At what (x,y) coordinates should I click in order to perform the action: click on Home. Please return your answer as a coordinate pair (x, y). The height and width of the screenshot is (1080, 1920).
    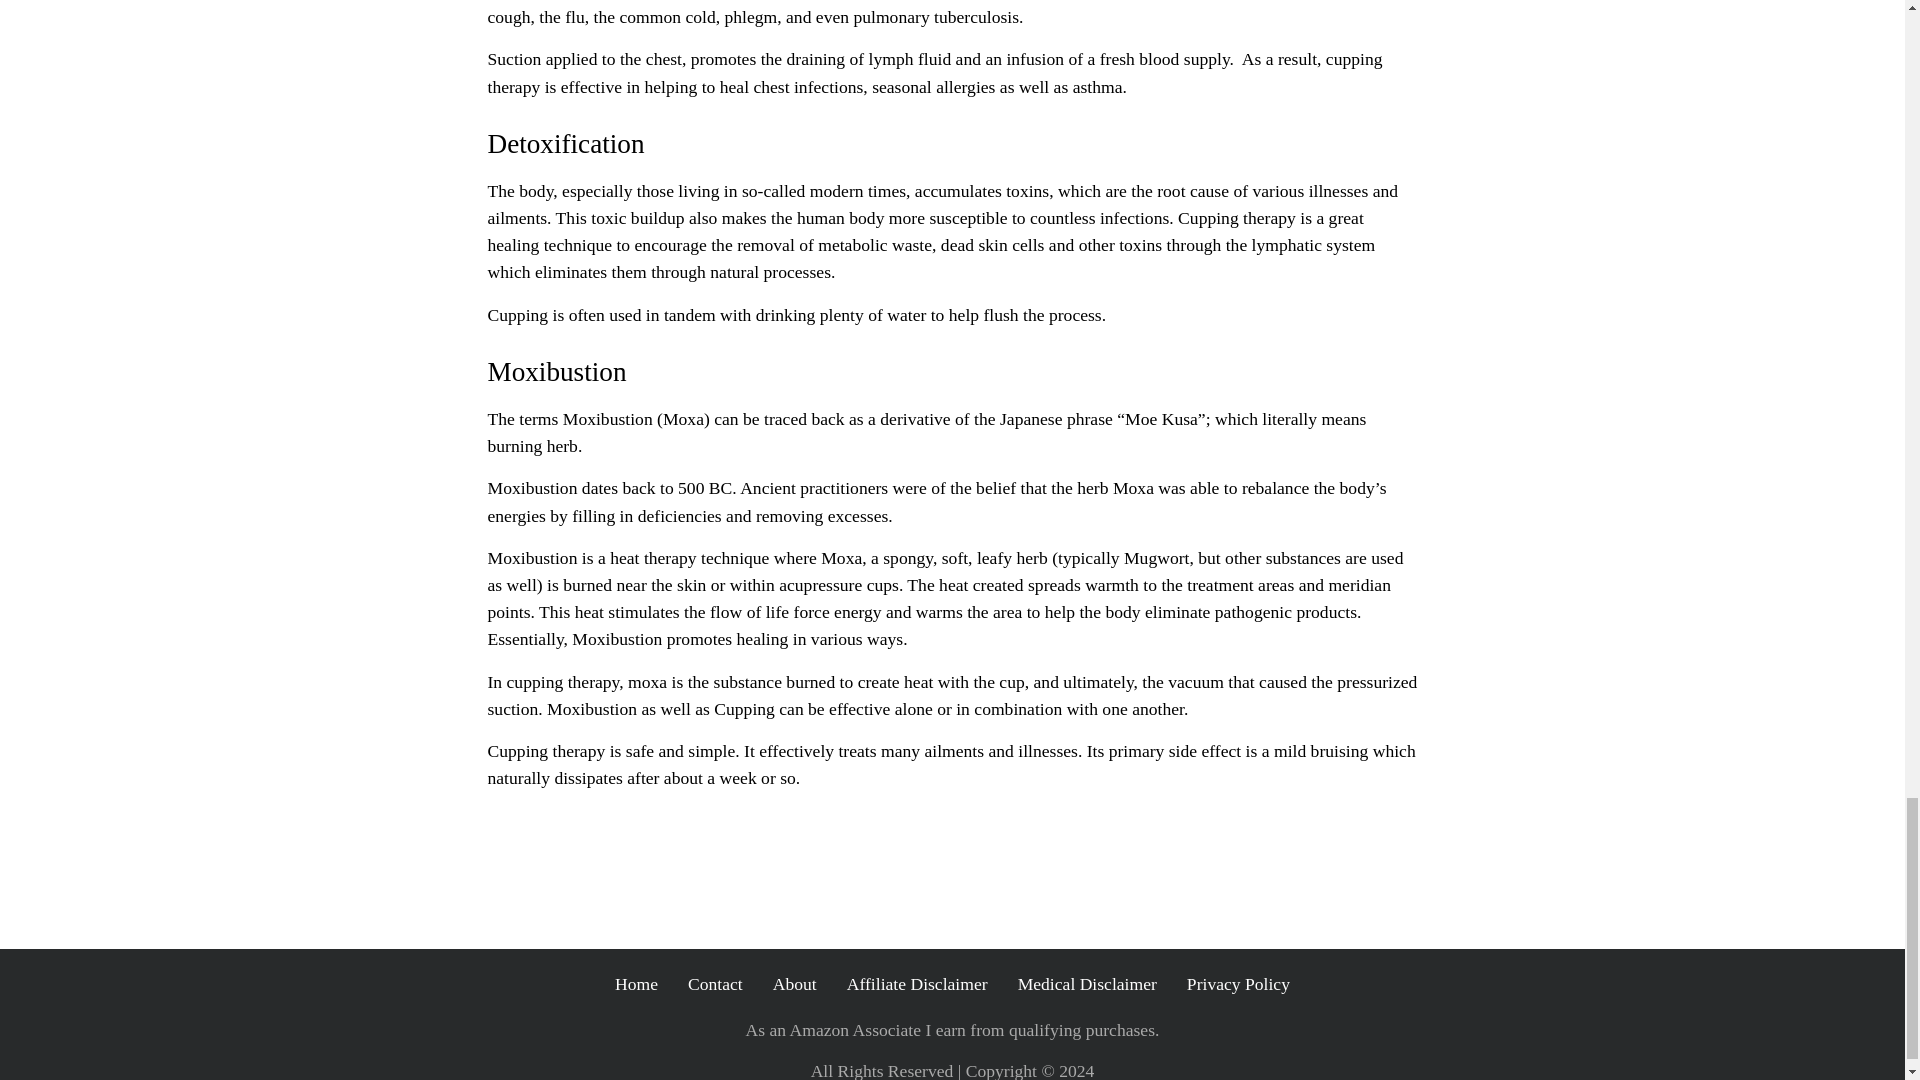
    Looking at the image, I should click on (636, 984).